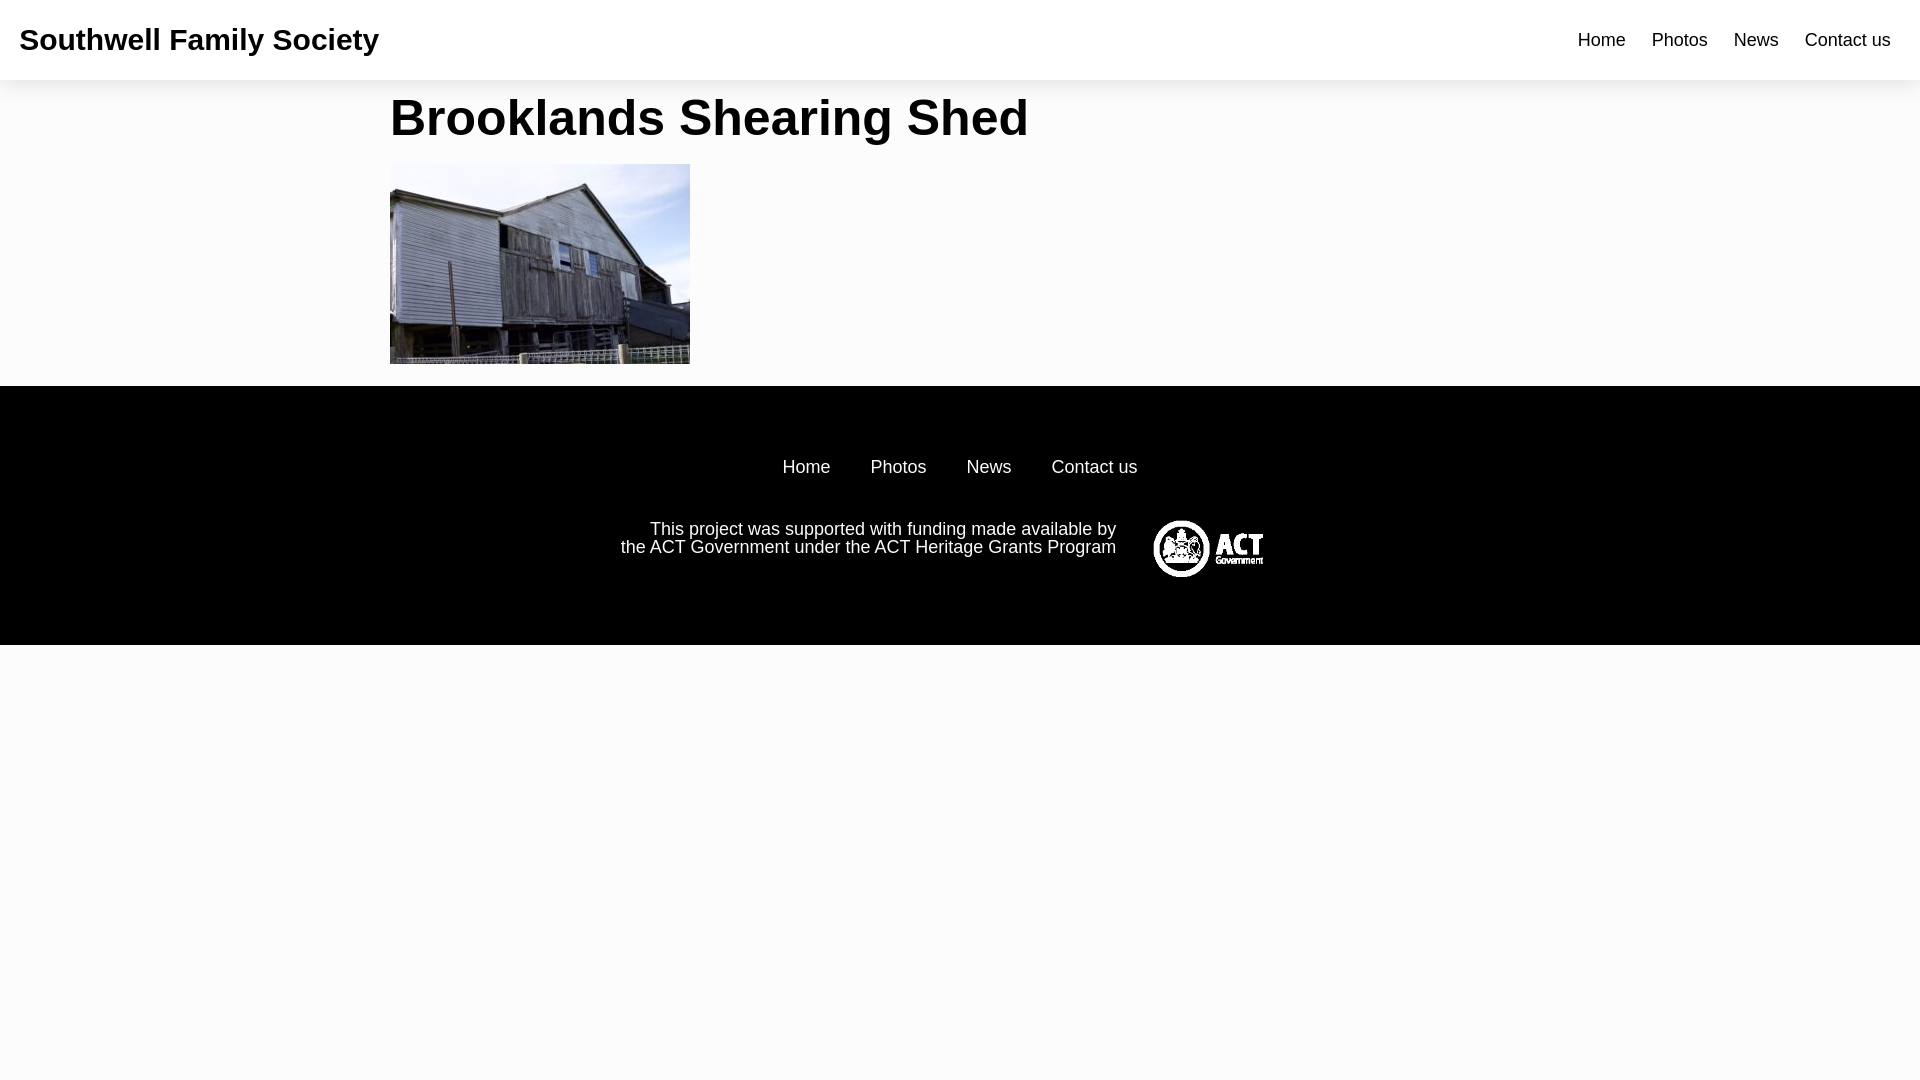 The image size is (1920, 1080). What do you see at coordinates (1756, 40) in the screenshot?
I see `News` at bounding box center [1756, 40].